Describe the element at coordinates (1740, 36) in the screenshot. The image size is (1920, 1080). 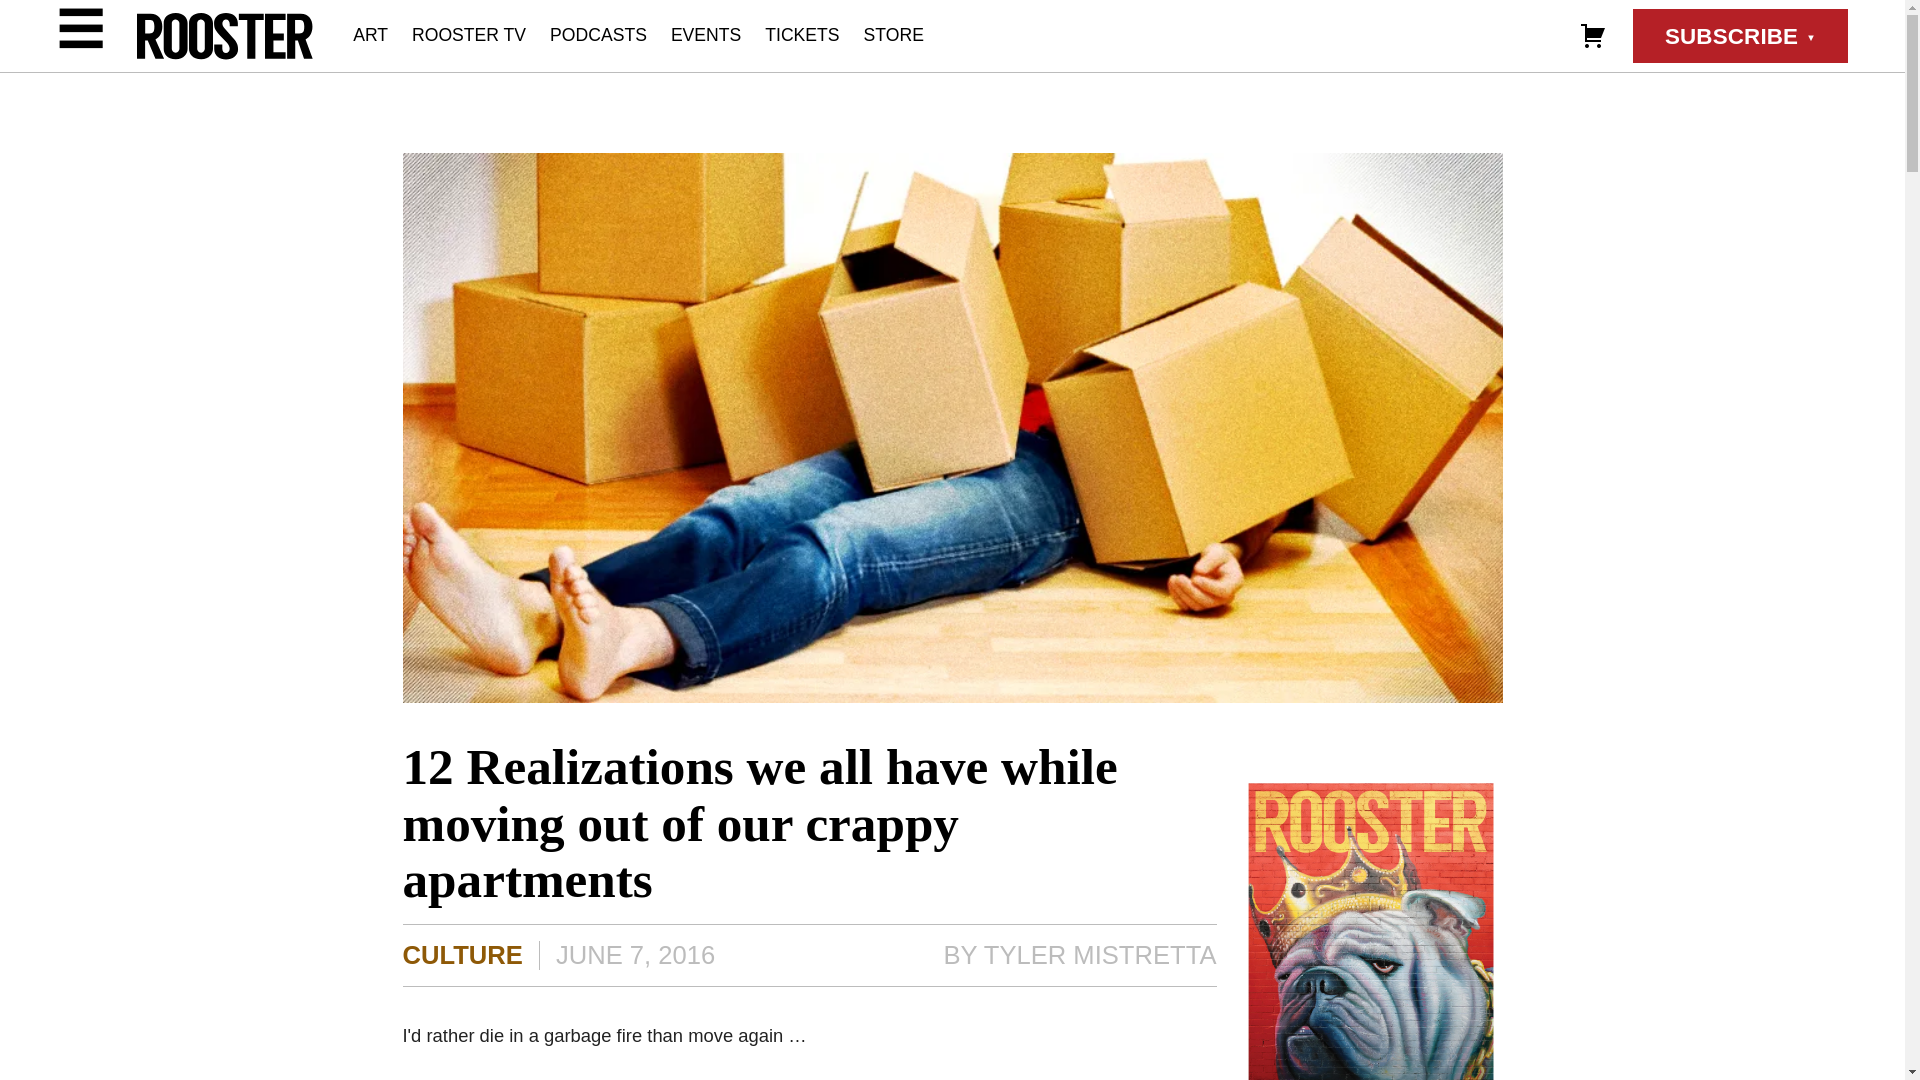
I see `SUBSCRIBE` at that location.